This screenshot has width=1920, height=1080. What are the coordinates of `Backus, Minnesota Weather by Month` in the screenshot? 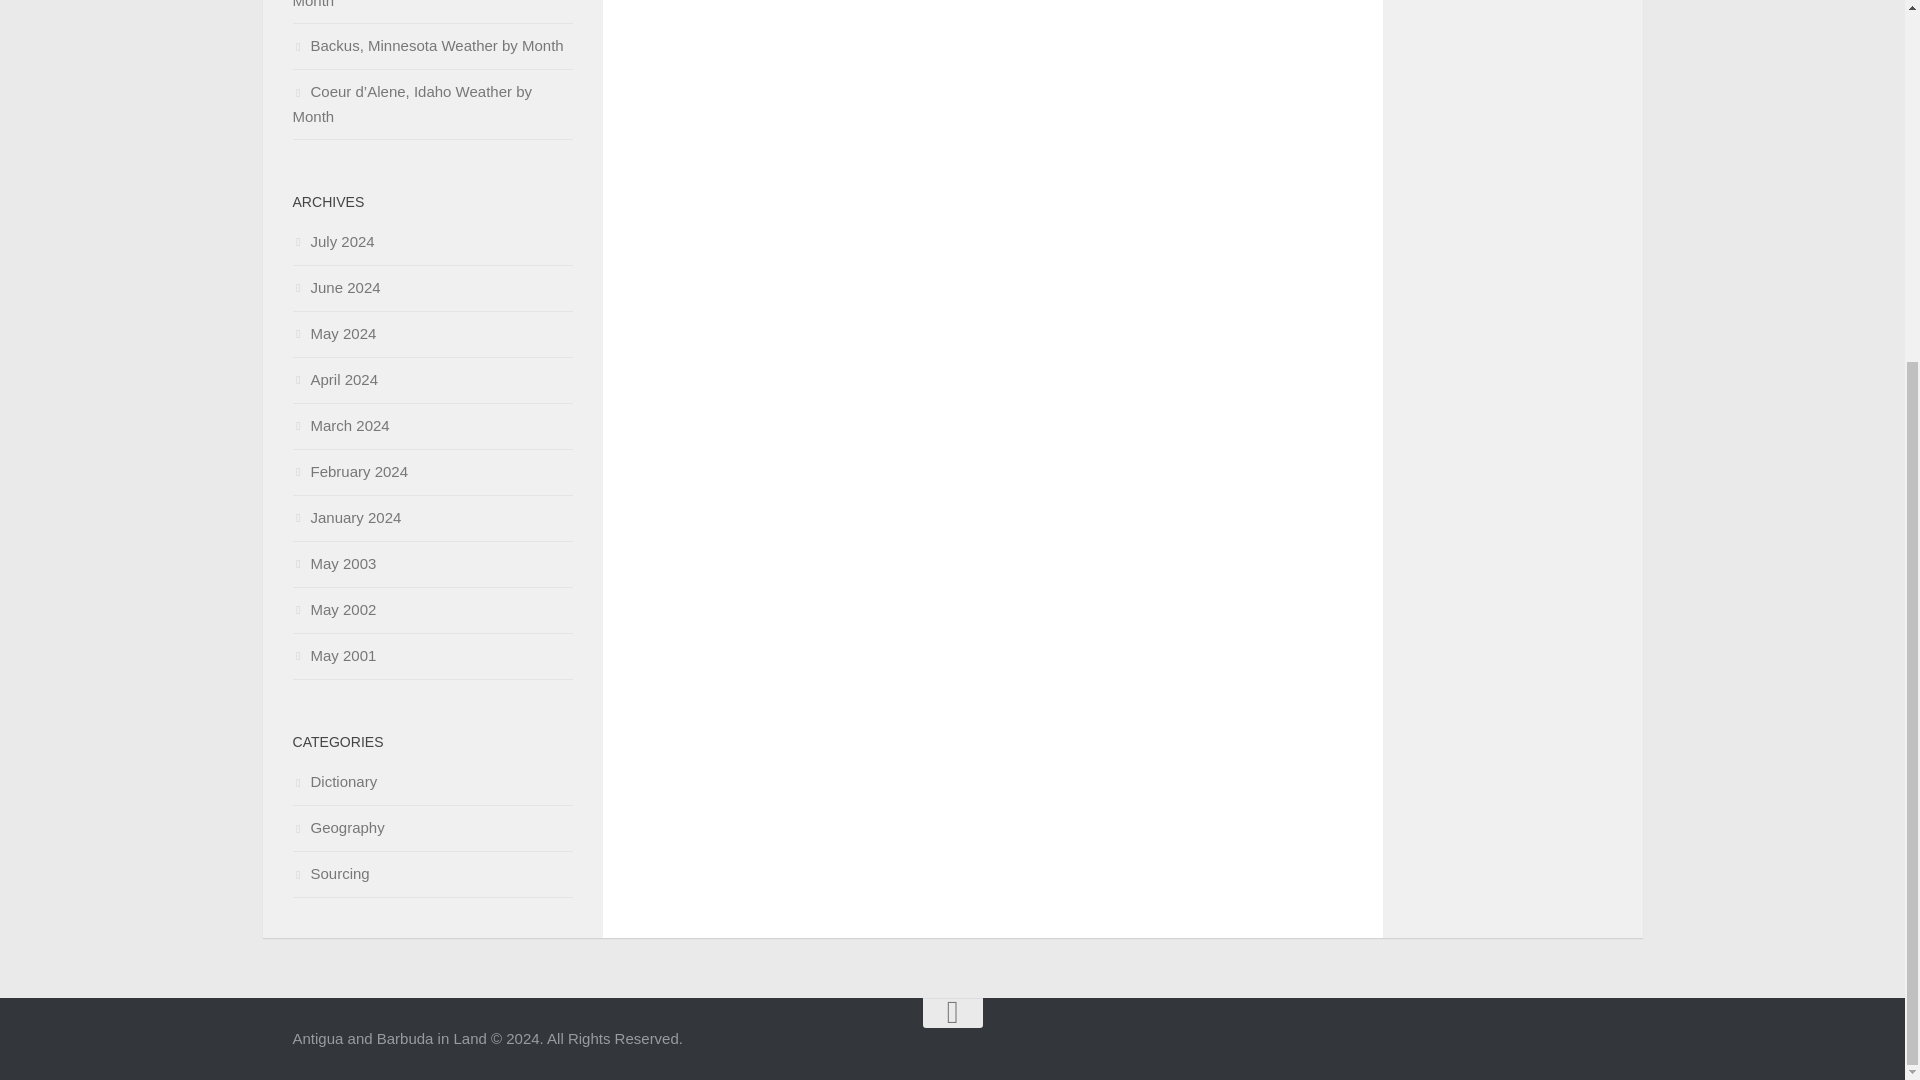 It's located at (426, 45).